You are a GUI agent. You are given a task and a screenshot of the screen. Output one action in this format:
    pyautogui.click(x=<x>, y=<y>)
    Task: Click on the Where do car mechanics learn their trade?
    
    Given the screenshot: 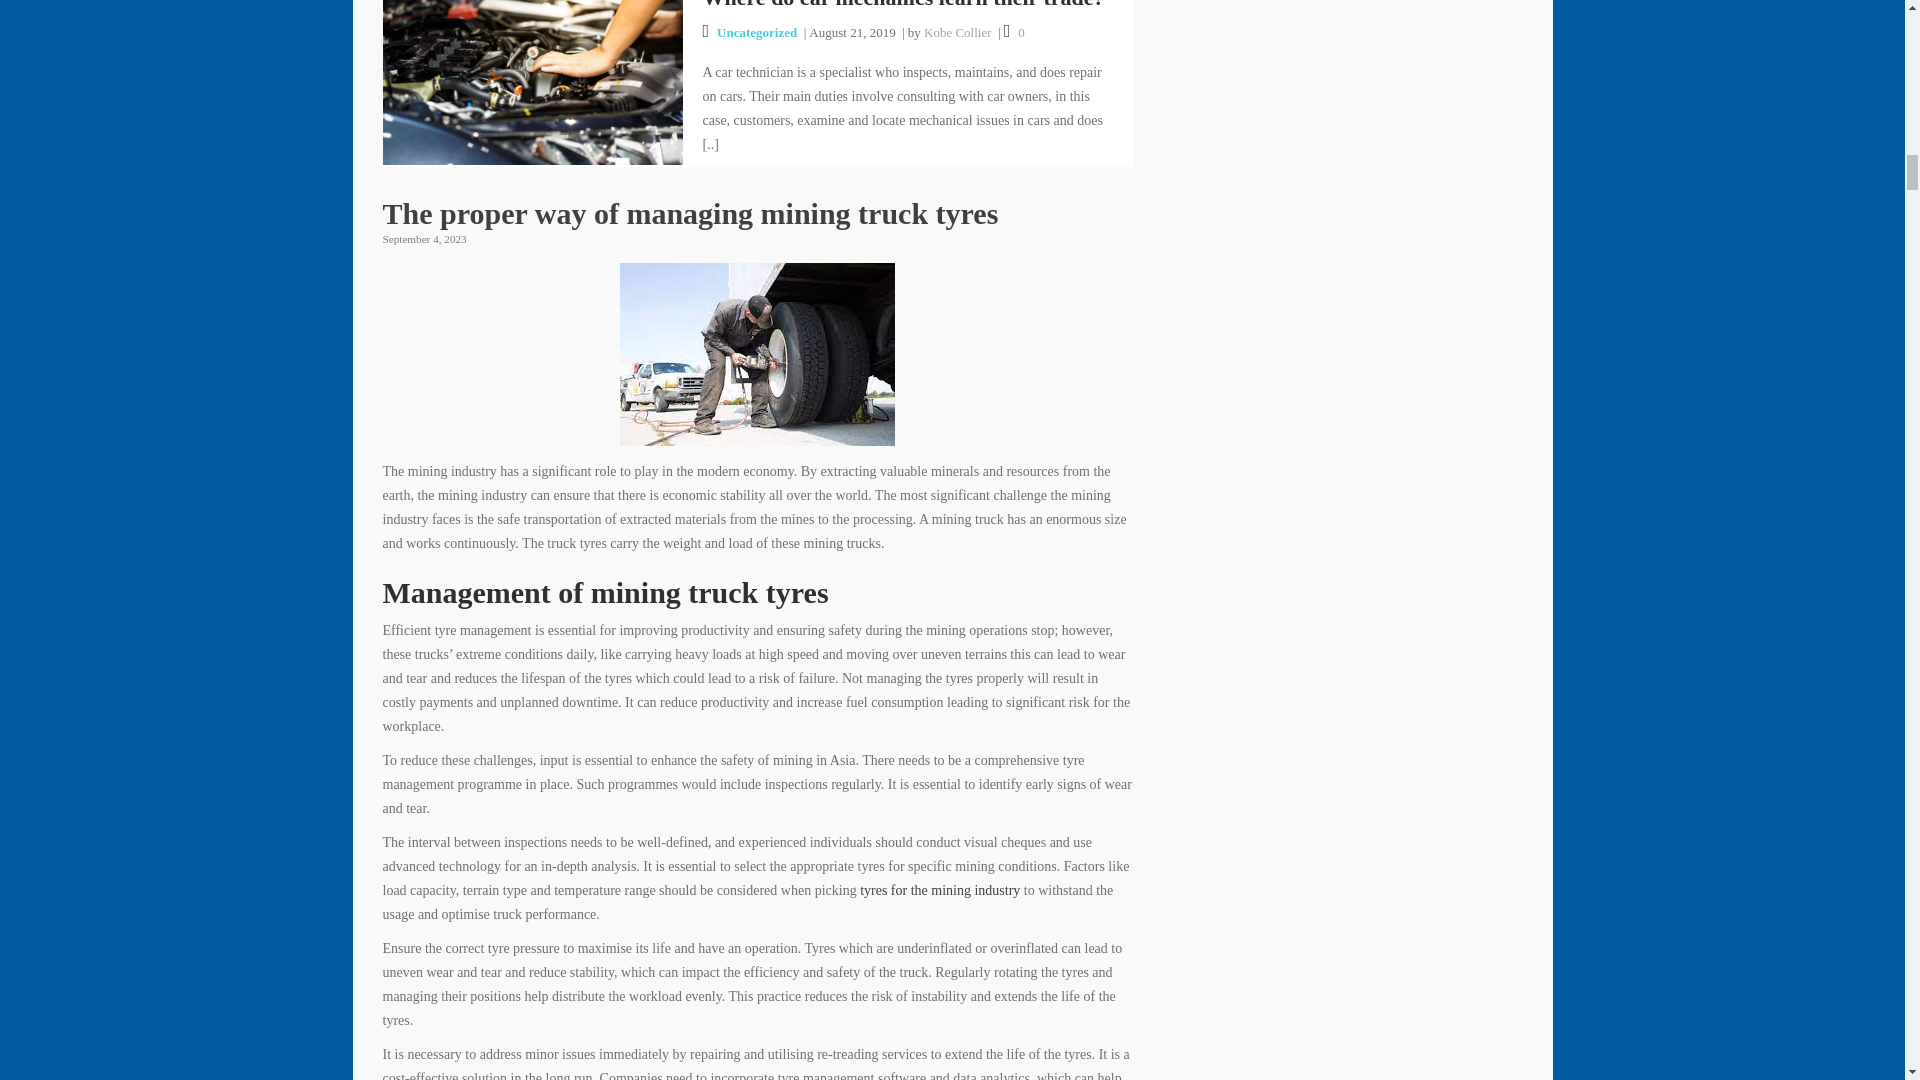 What is the action you would take?
    pyautogui.click(x=532, y=66)
    